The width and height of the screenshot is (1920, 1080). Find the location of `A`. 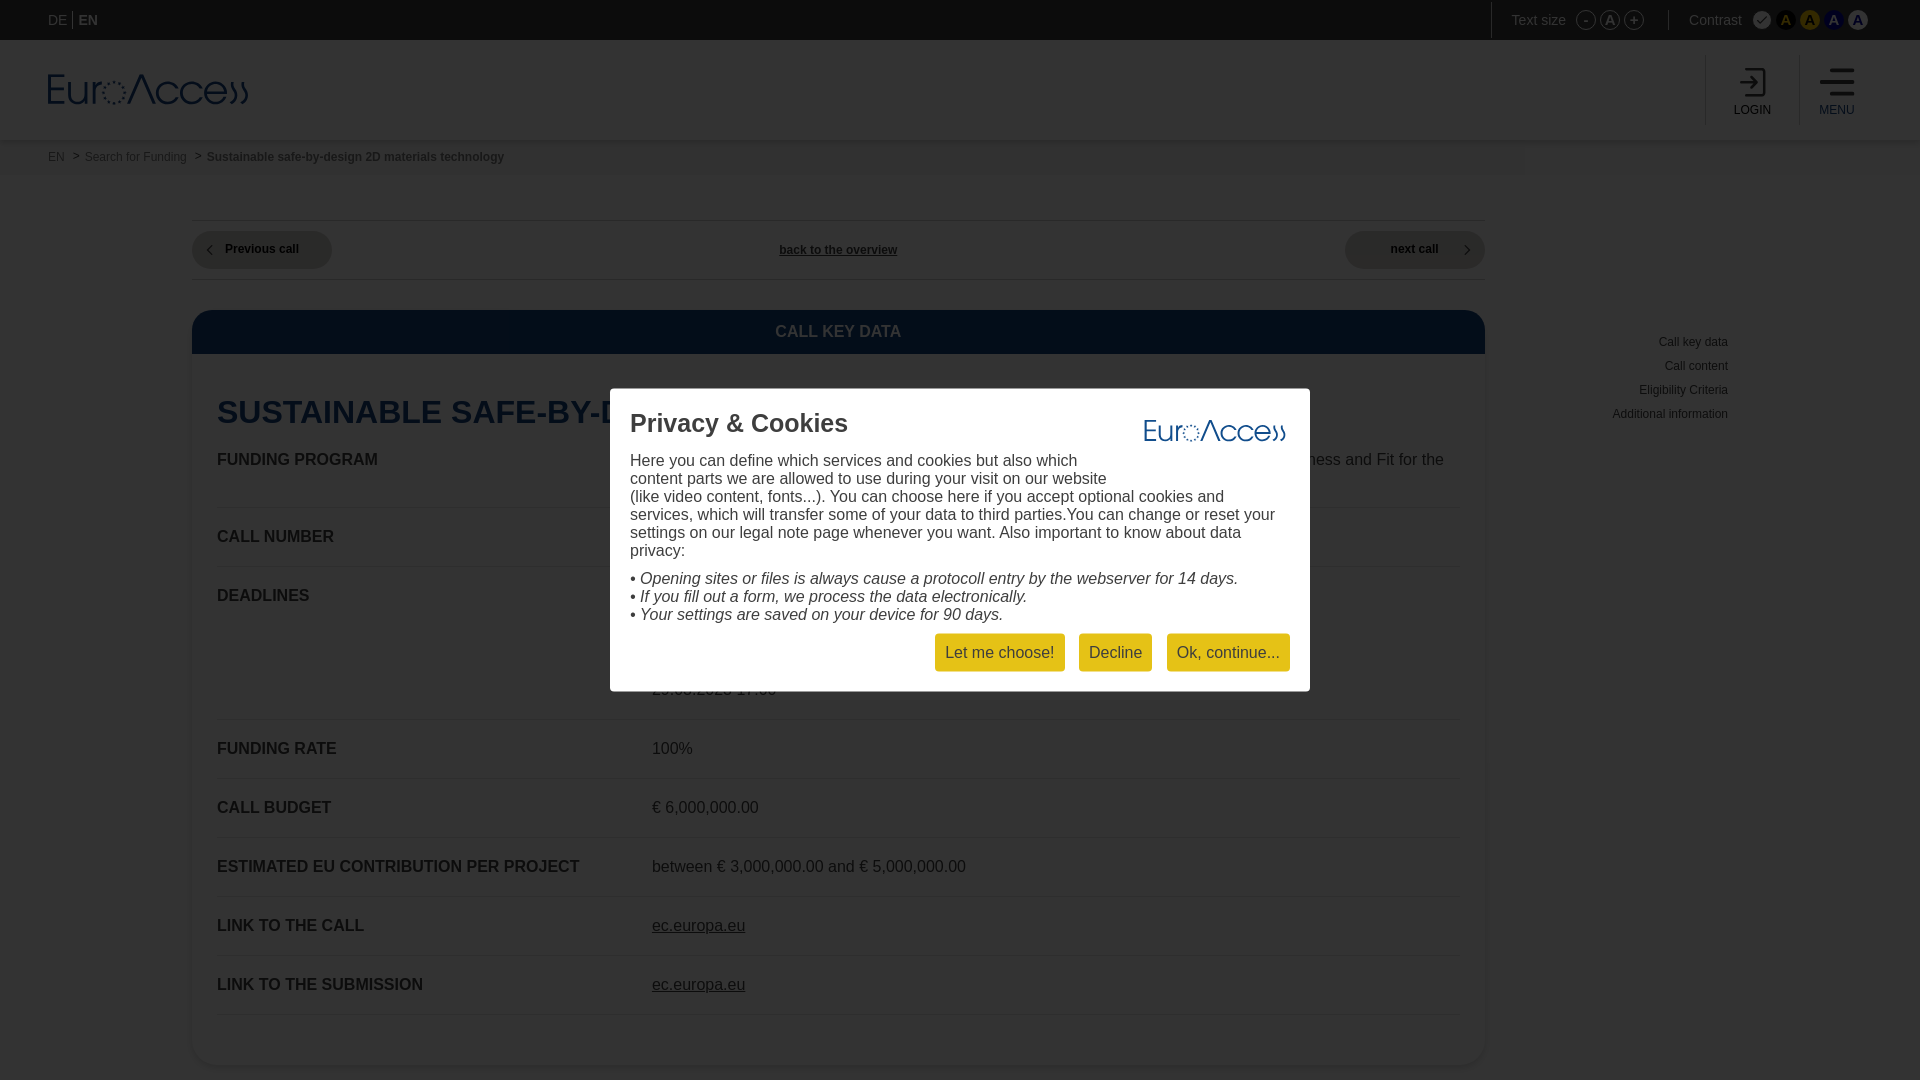

A is located at coordinates (1610, 20).